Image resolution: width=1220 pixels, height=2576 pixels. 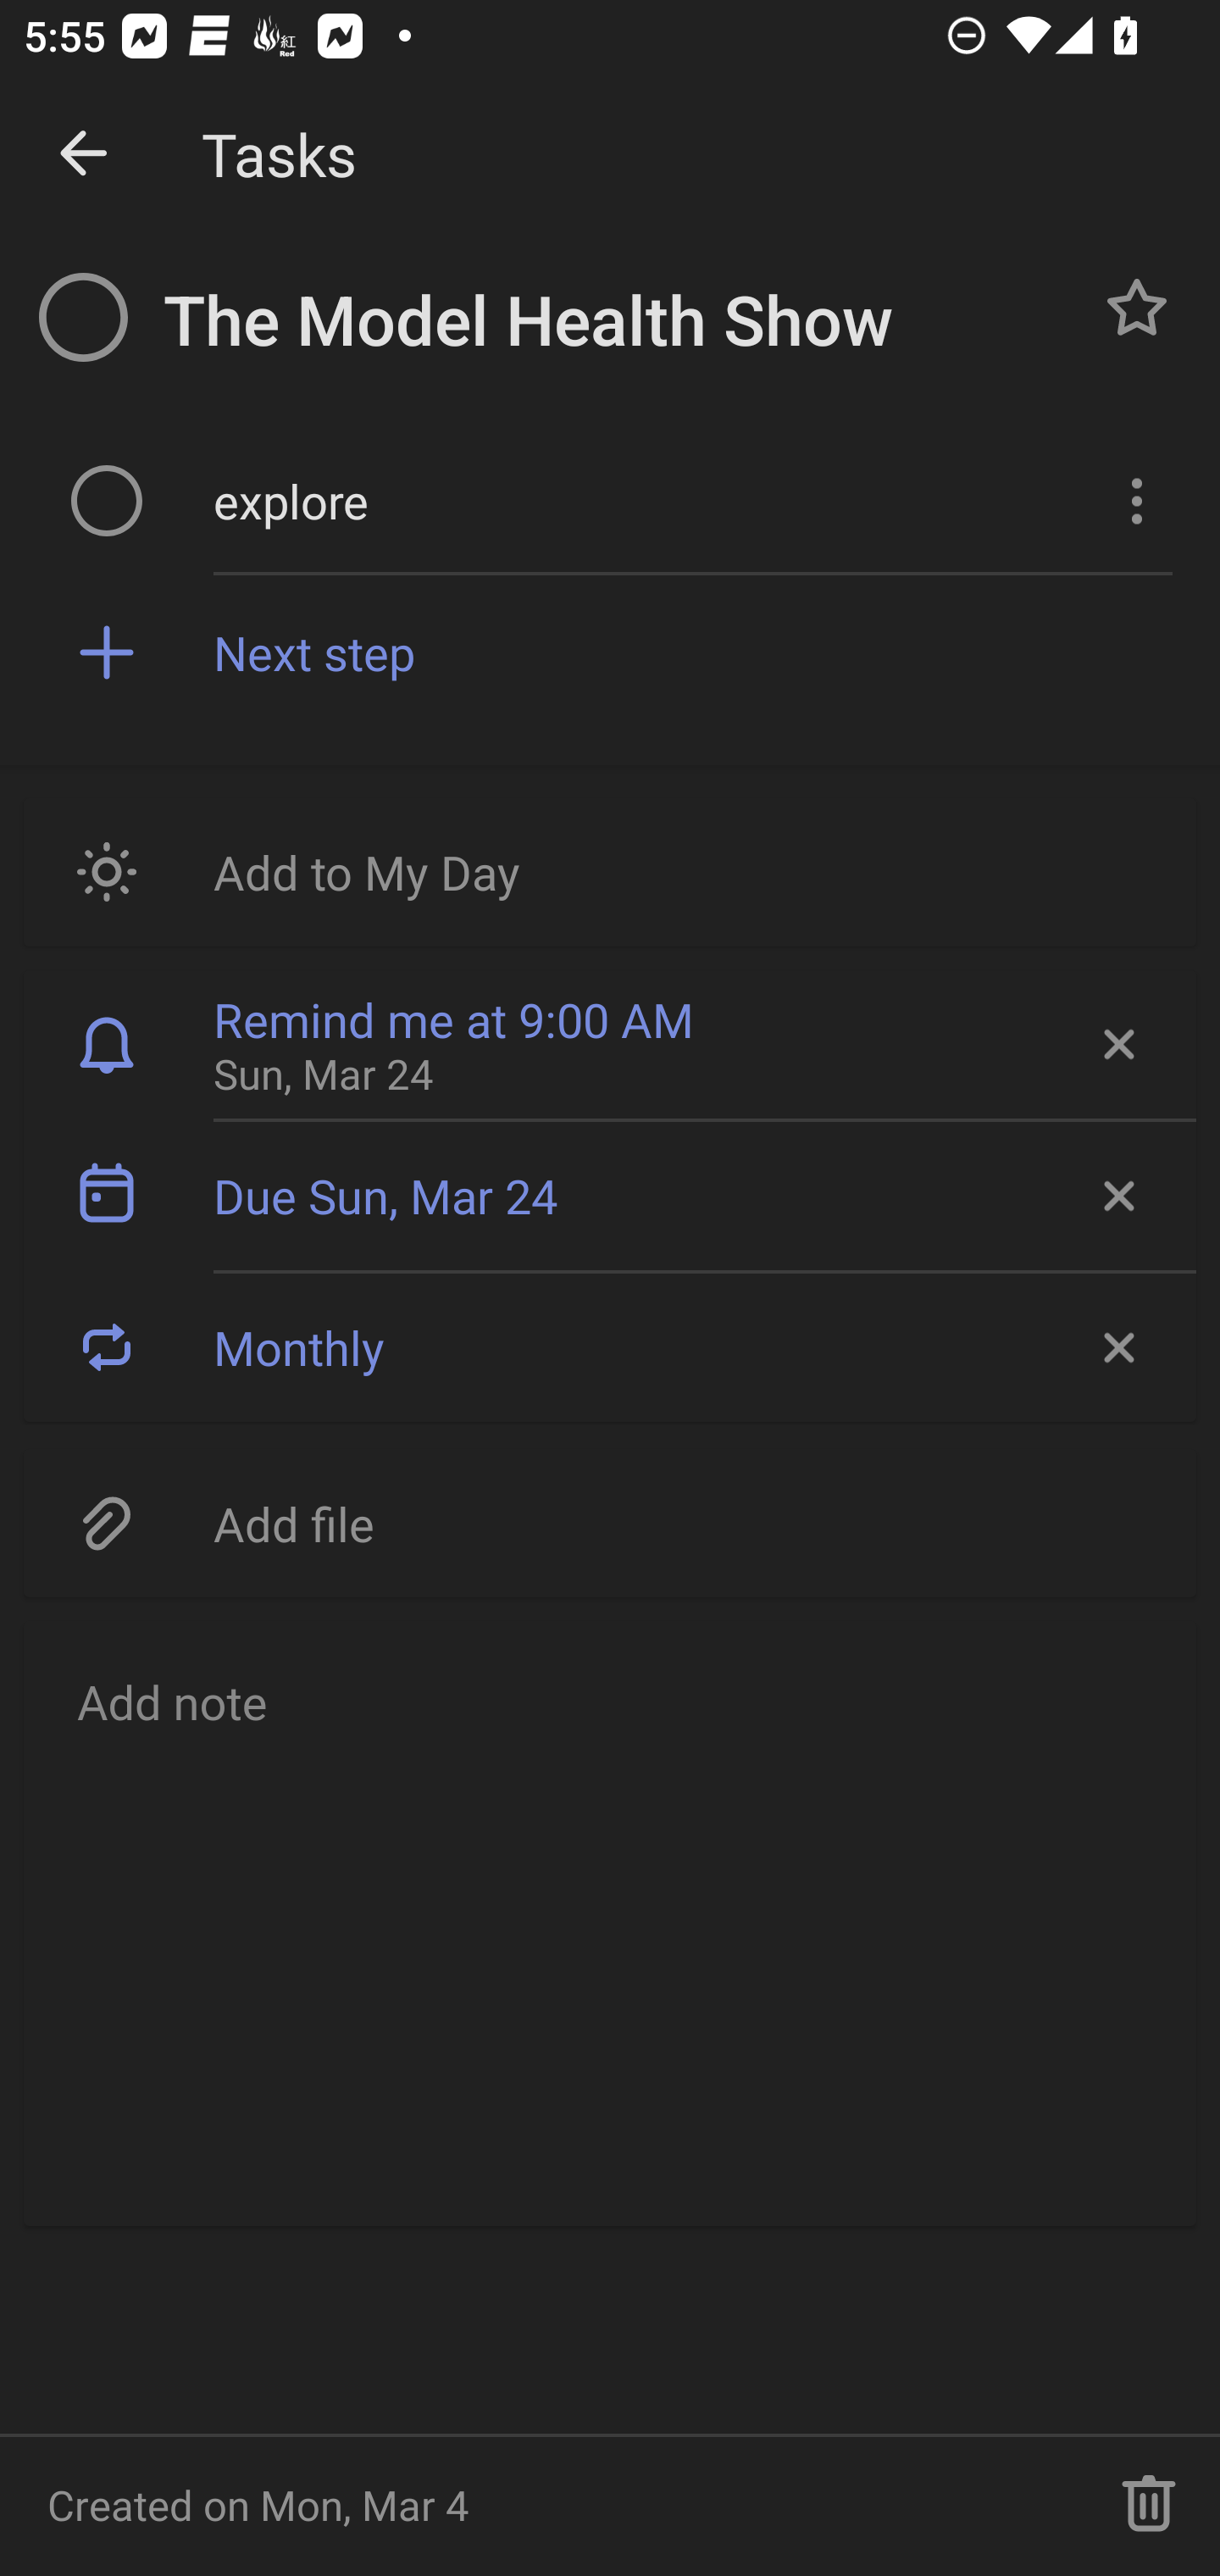 I want to click on Dismiss detail view, so click(x=83, y=154).